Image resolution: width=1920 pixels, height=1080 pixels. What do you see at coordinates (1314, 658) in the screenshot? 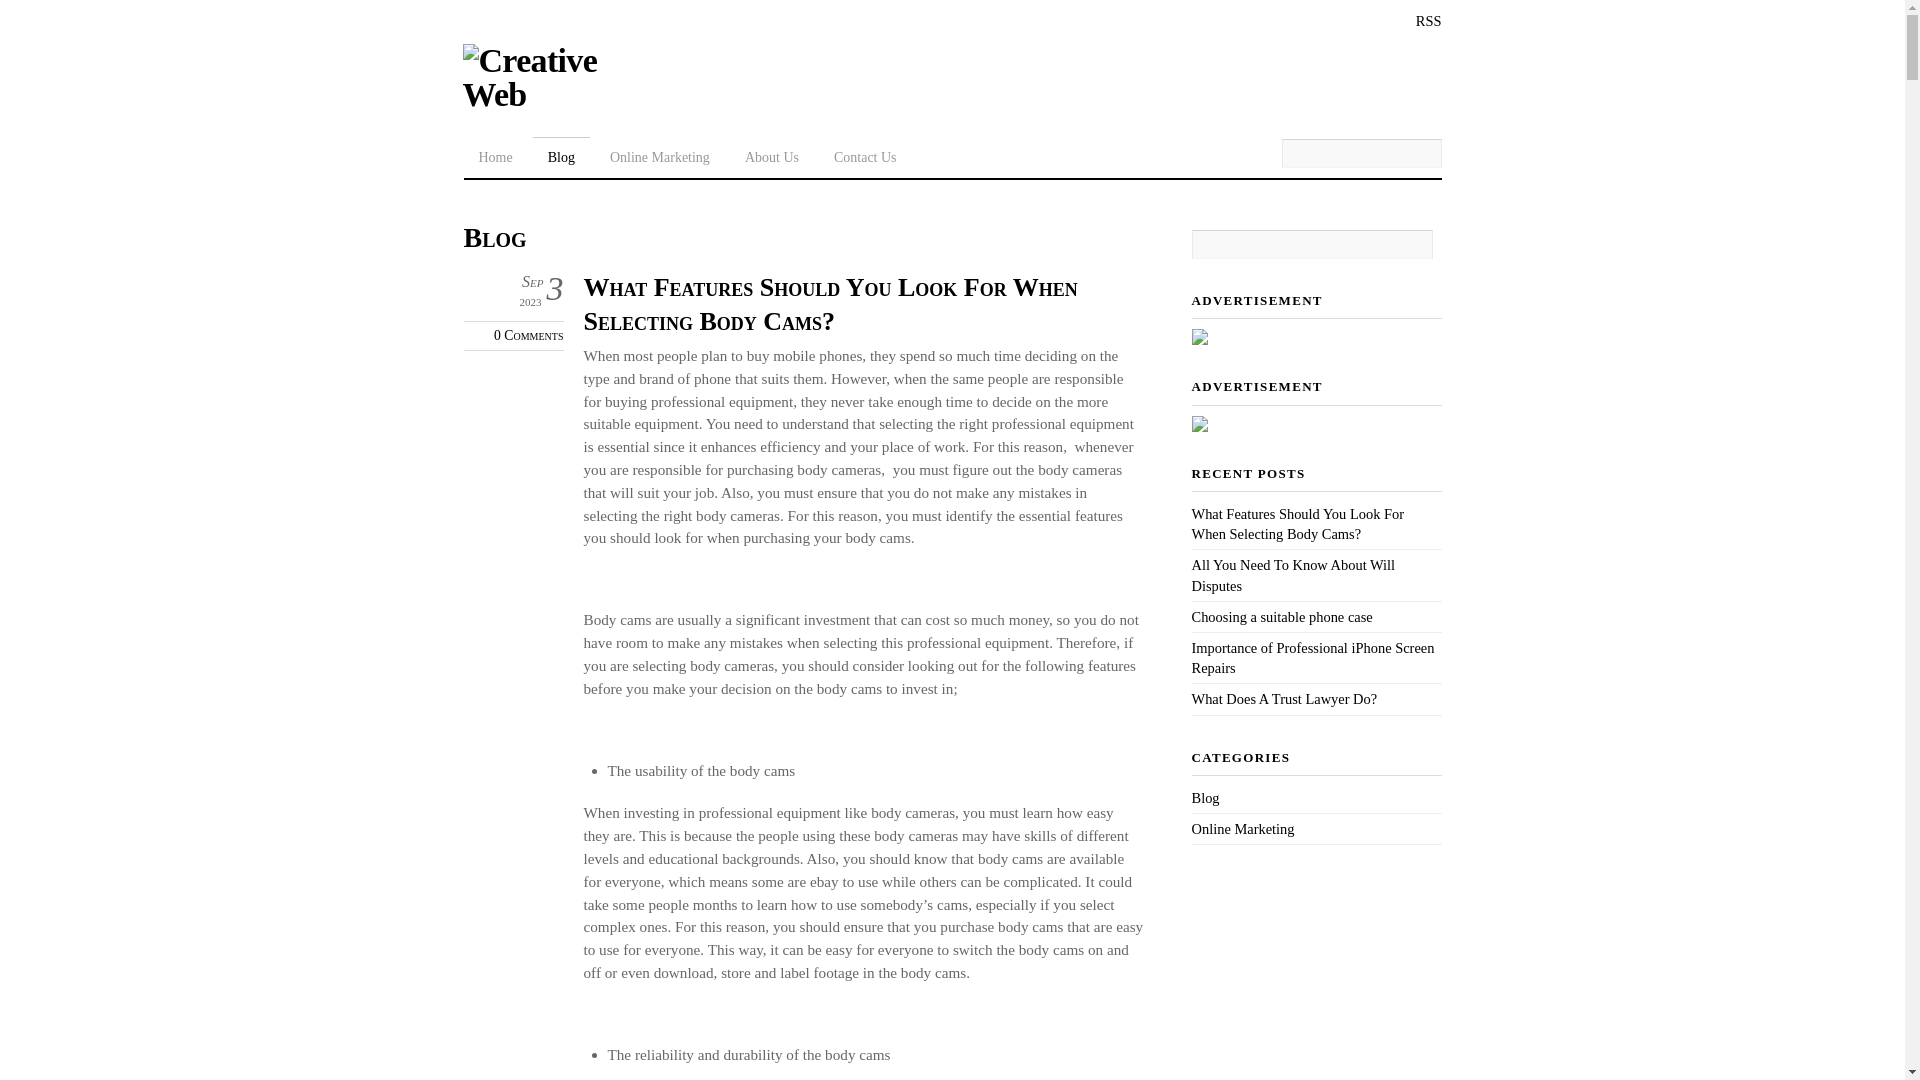
I see `Importance of Professional iPhone Screen Repairs` at bounding box center [1314, 658].